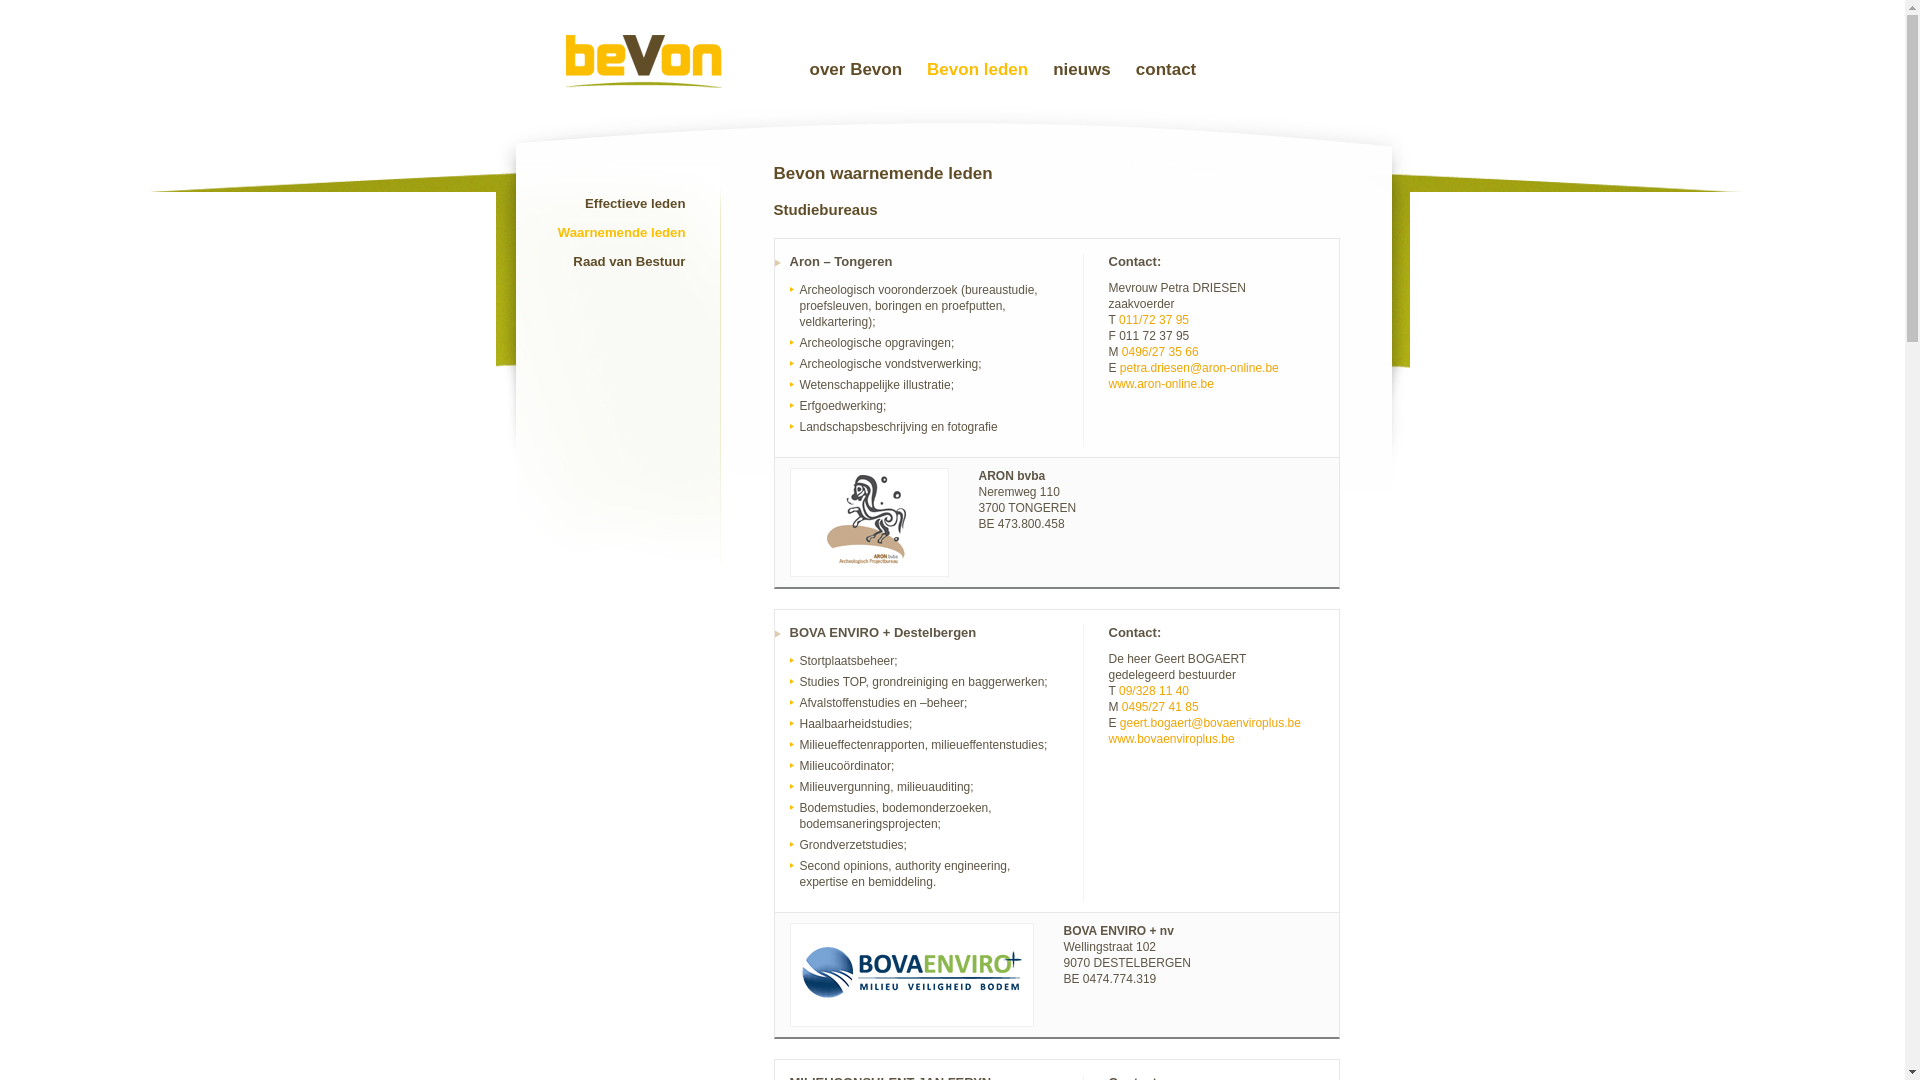 The width and height of the screenshot is (1920, 1080). I want to click on contact, so click(1166, 70).